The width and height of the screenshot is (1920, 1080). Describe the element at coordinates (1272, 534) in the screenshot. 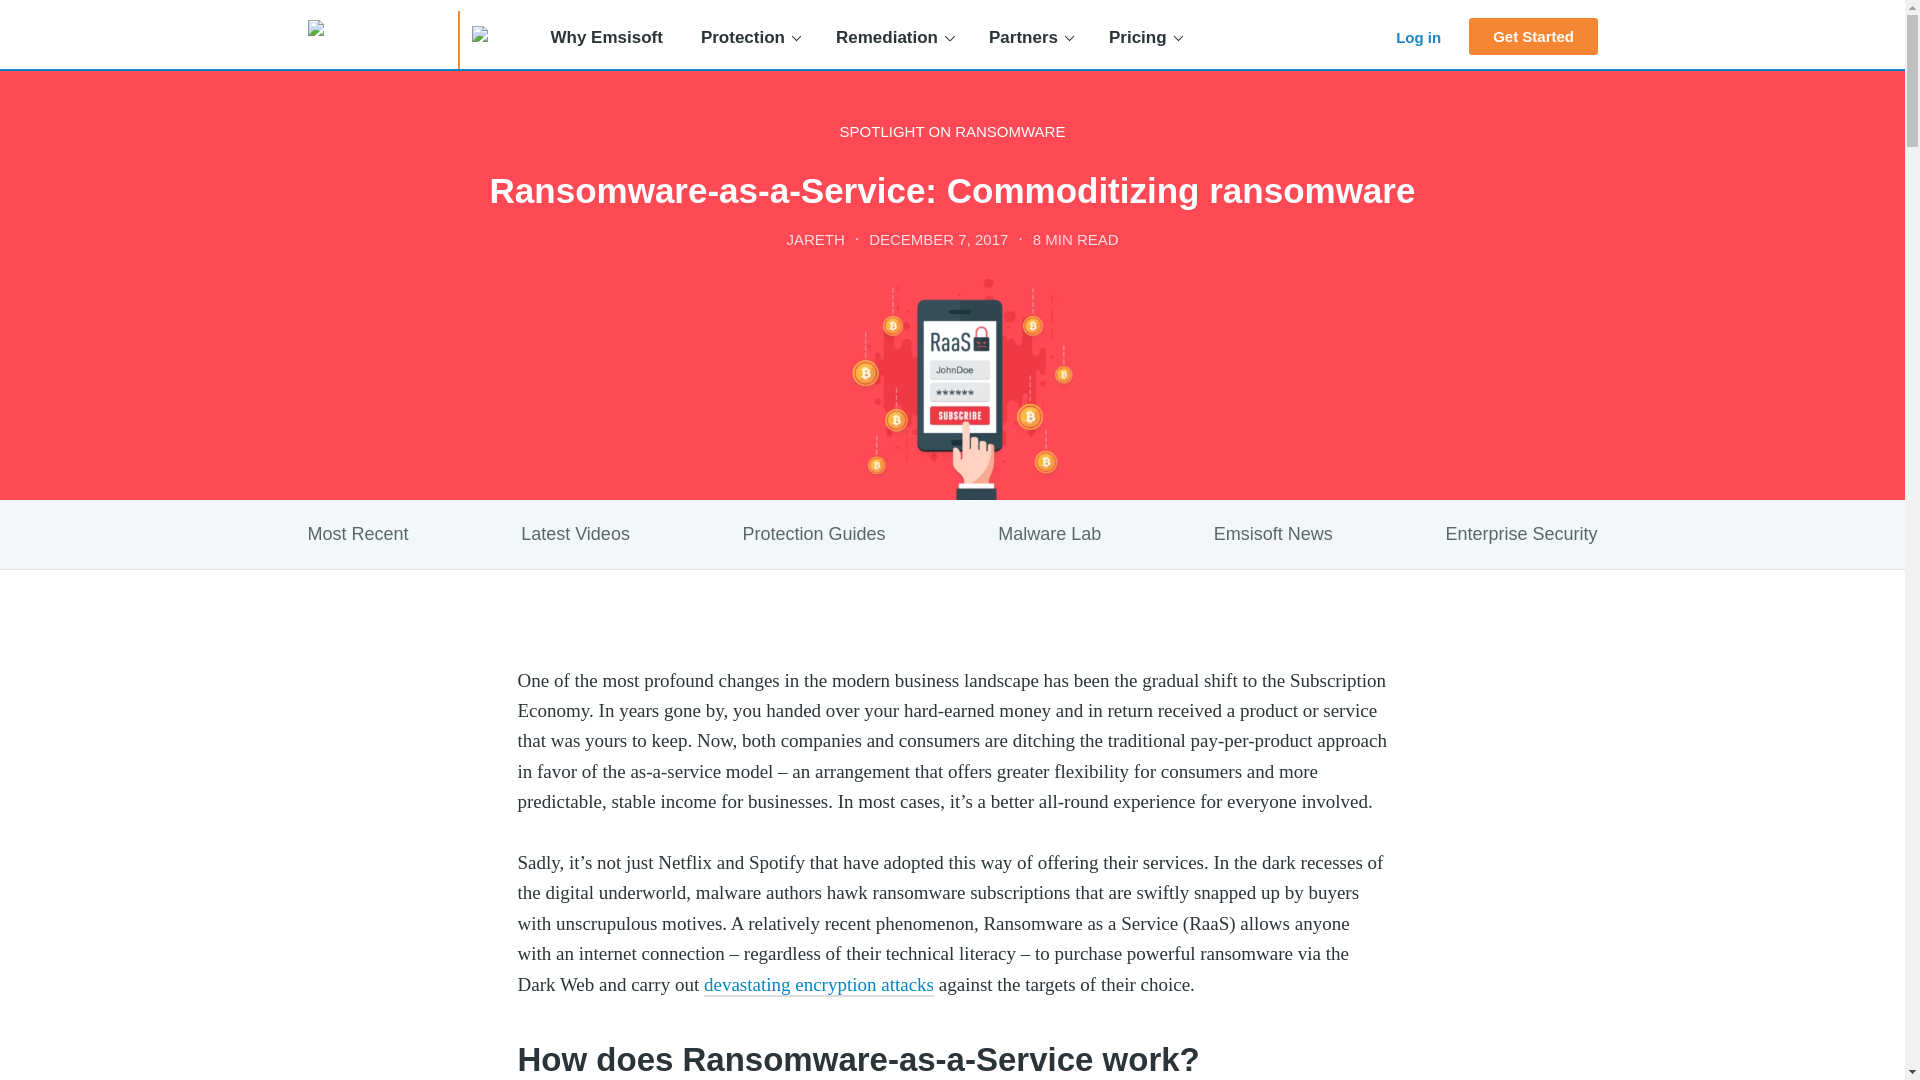

I see `Emsisoft News` at that location.